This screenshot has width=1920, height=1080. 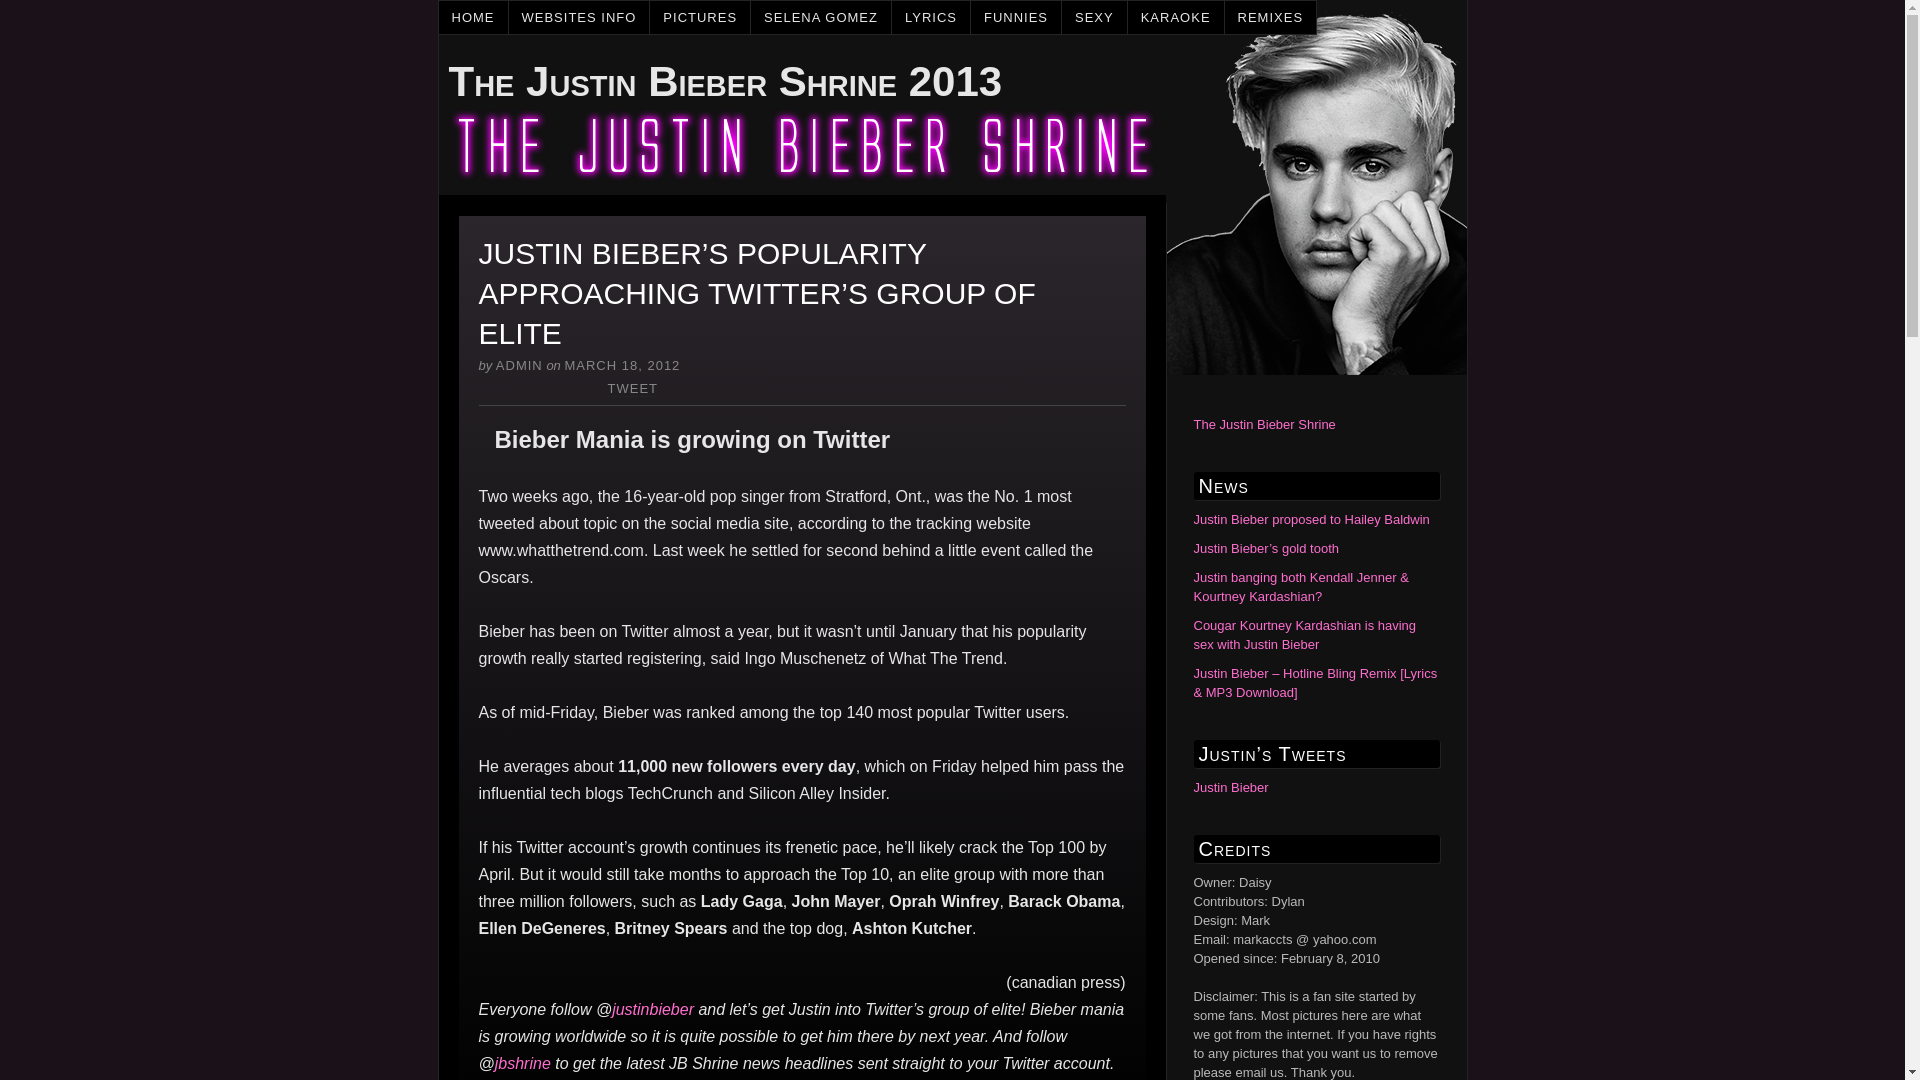 What do you see at coordinates (523, 1064) in the screenshot?
I see `jbshrine` at bounding box center [523, 1064].